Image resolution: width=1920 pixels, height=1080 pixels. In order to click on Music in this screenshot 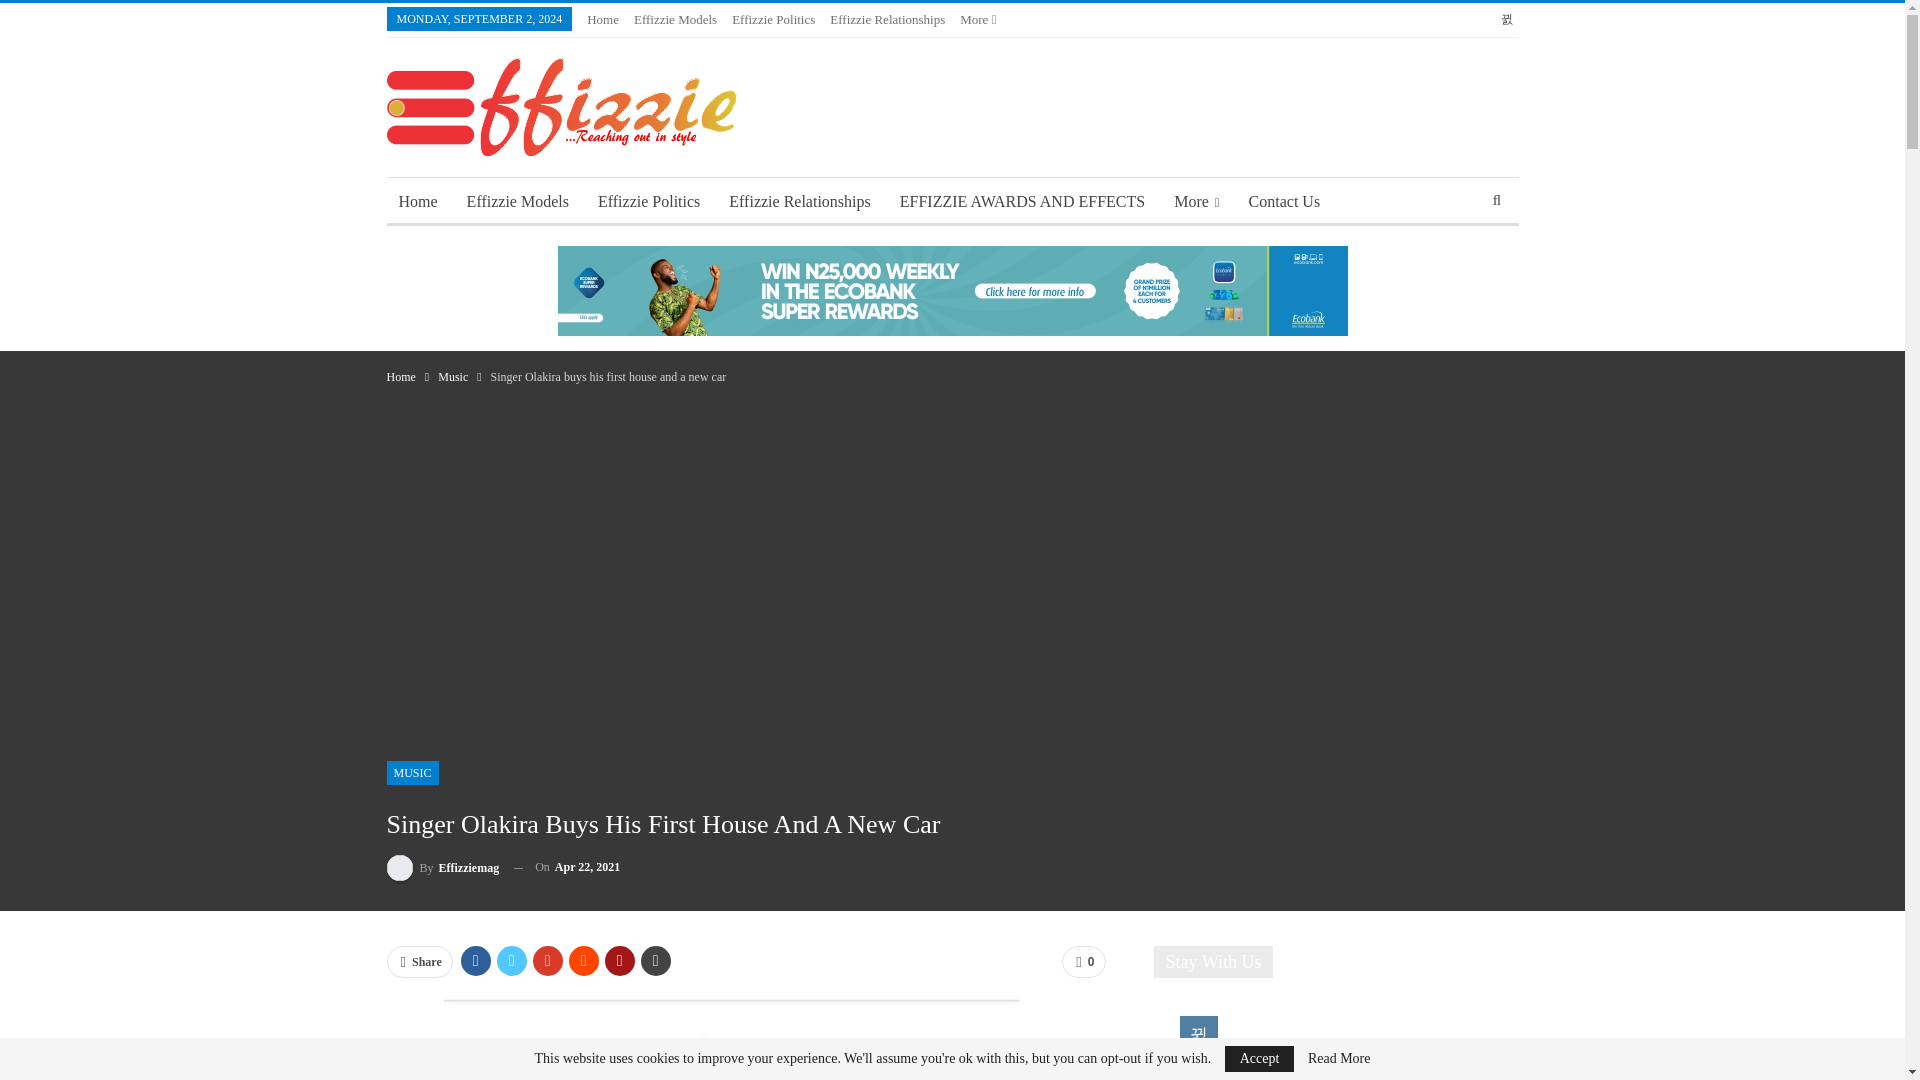, I will do `click(452, 376)`.